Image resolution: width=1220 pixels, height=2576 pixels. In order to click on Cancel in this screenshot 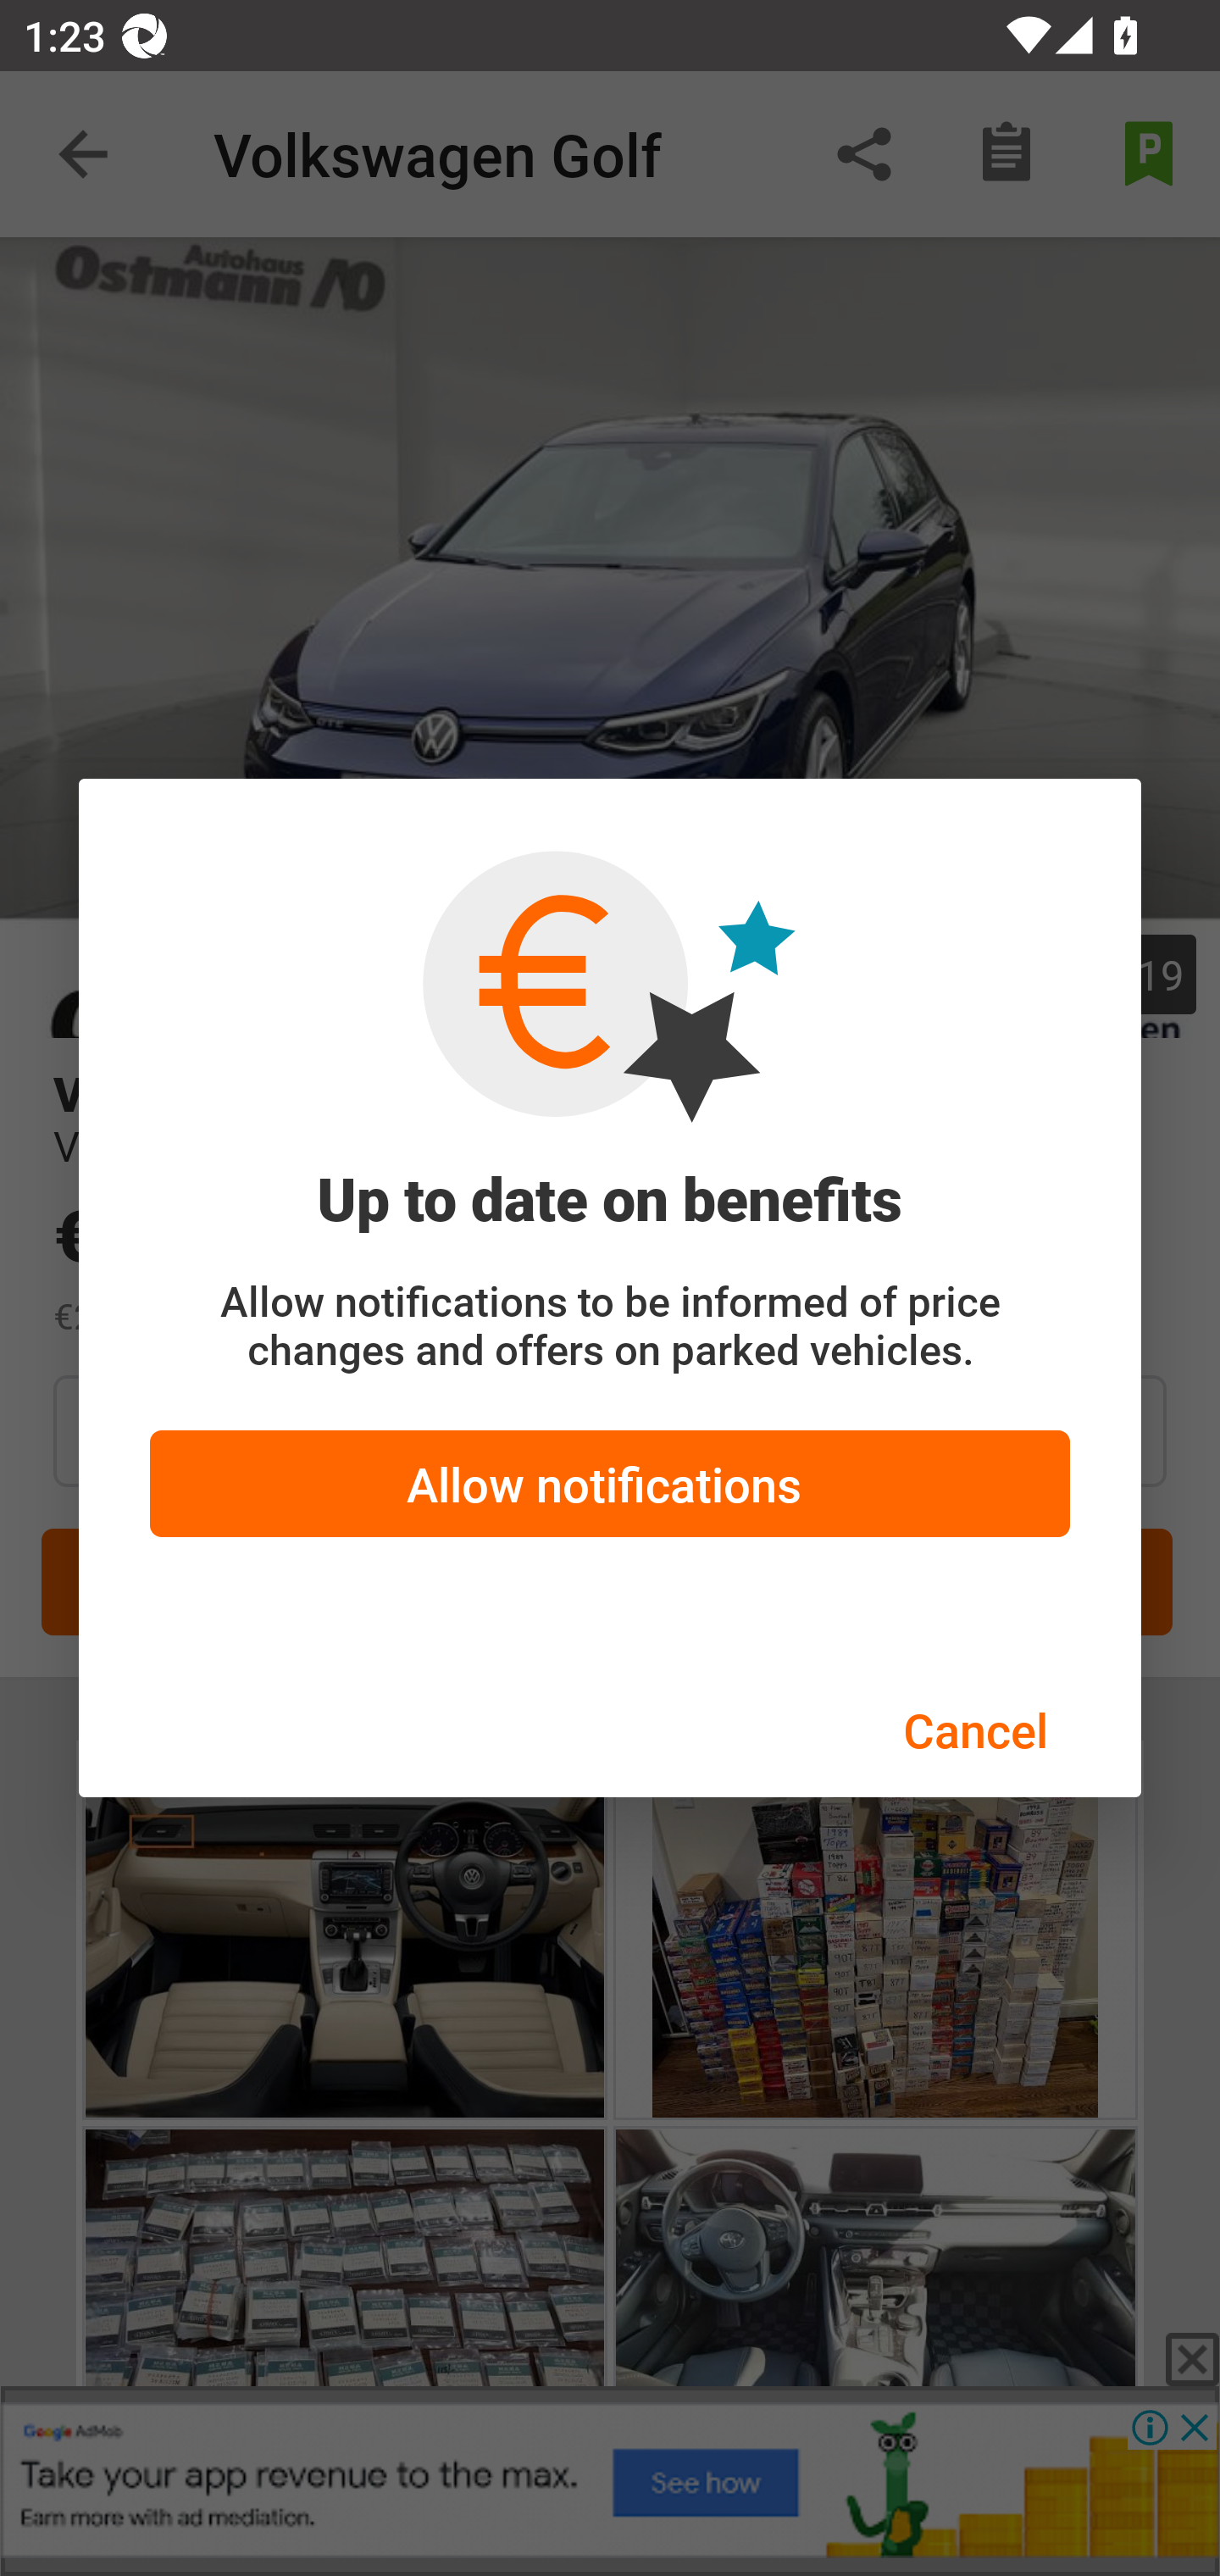, I will do `click(974, 1729)`.